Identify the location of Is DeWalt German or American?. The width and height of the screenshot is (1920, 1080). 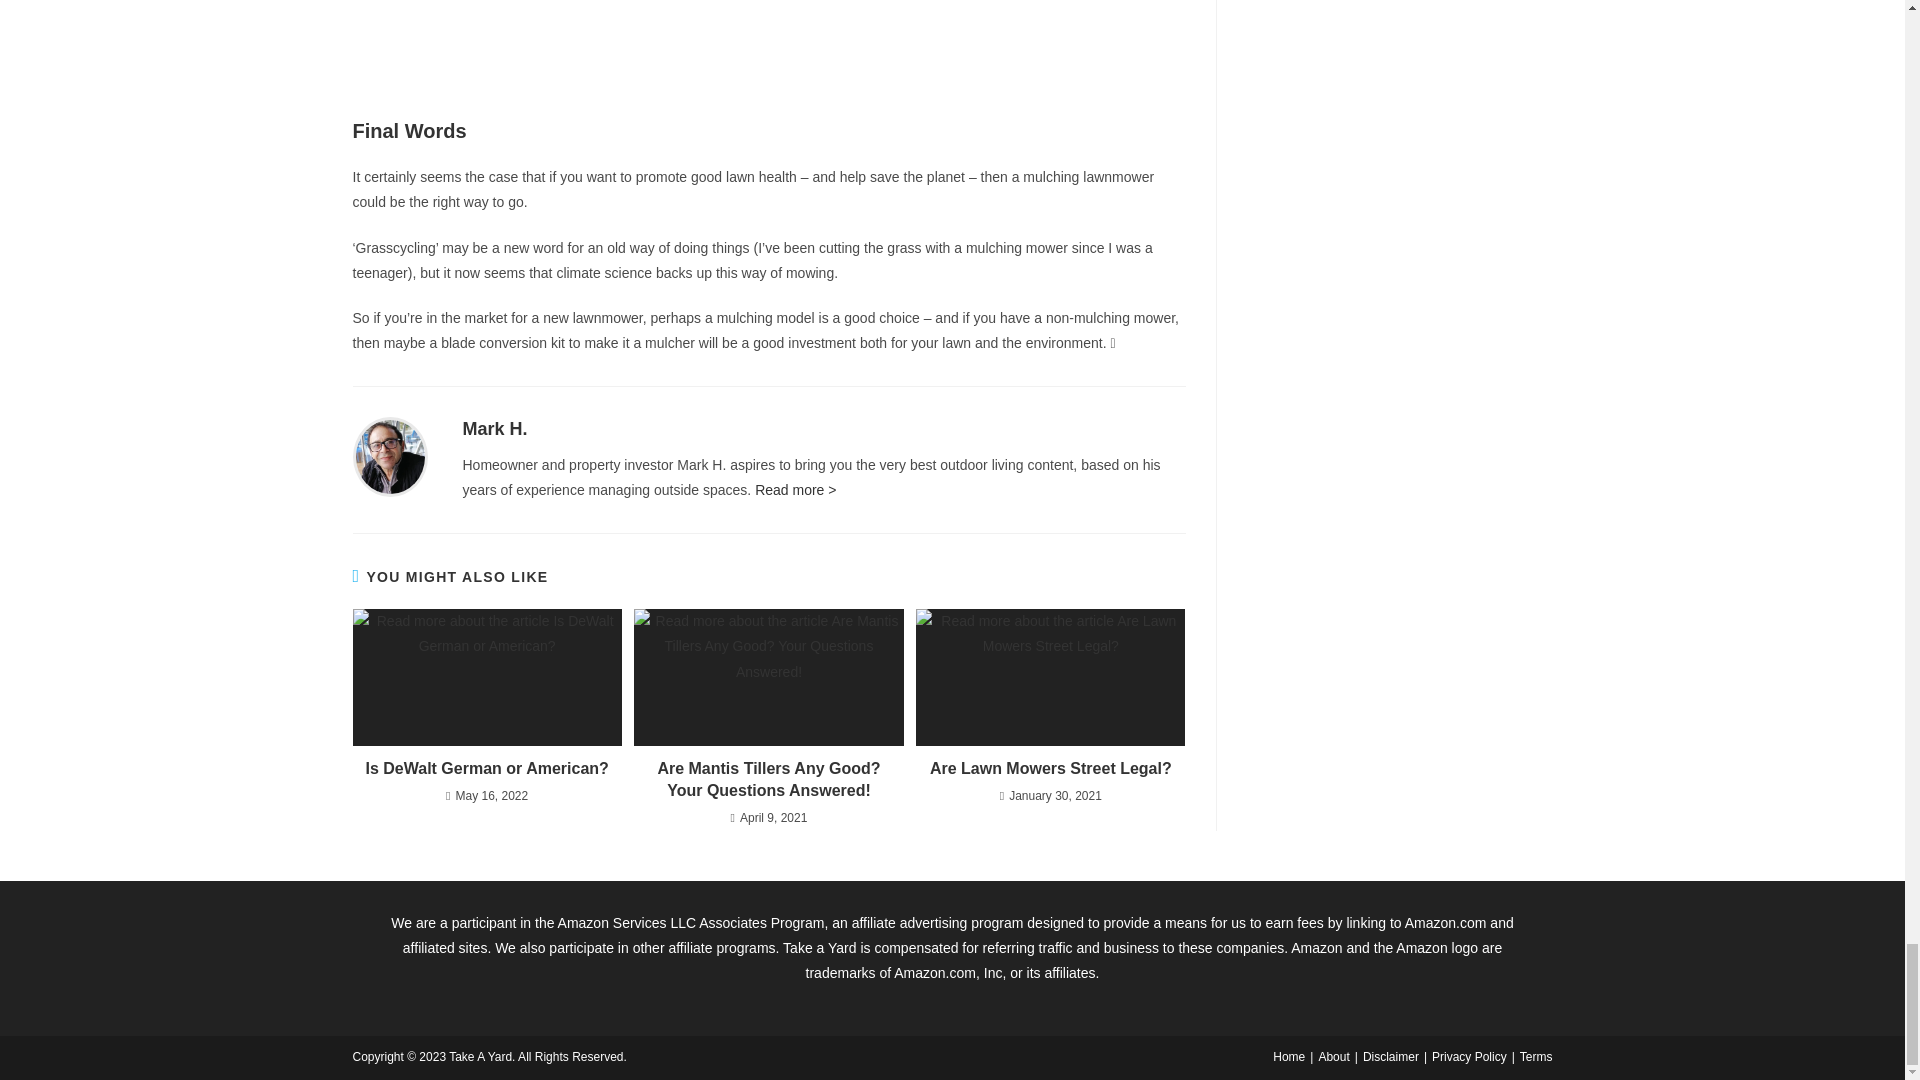
(486, 768).